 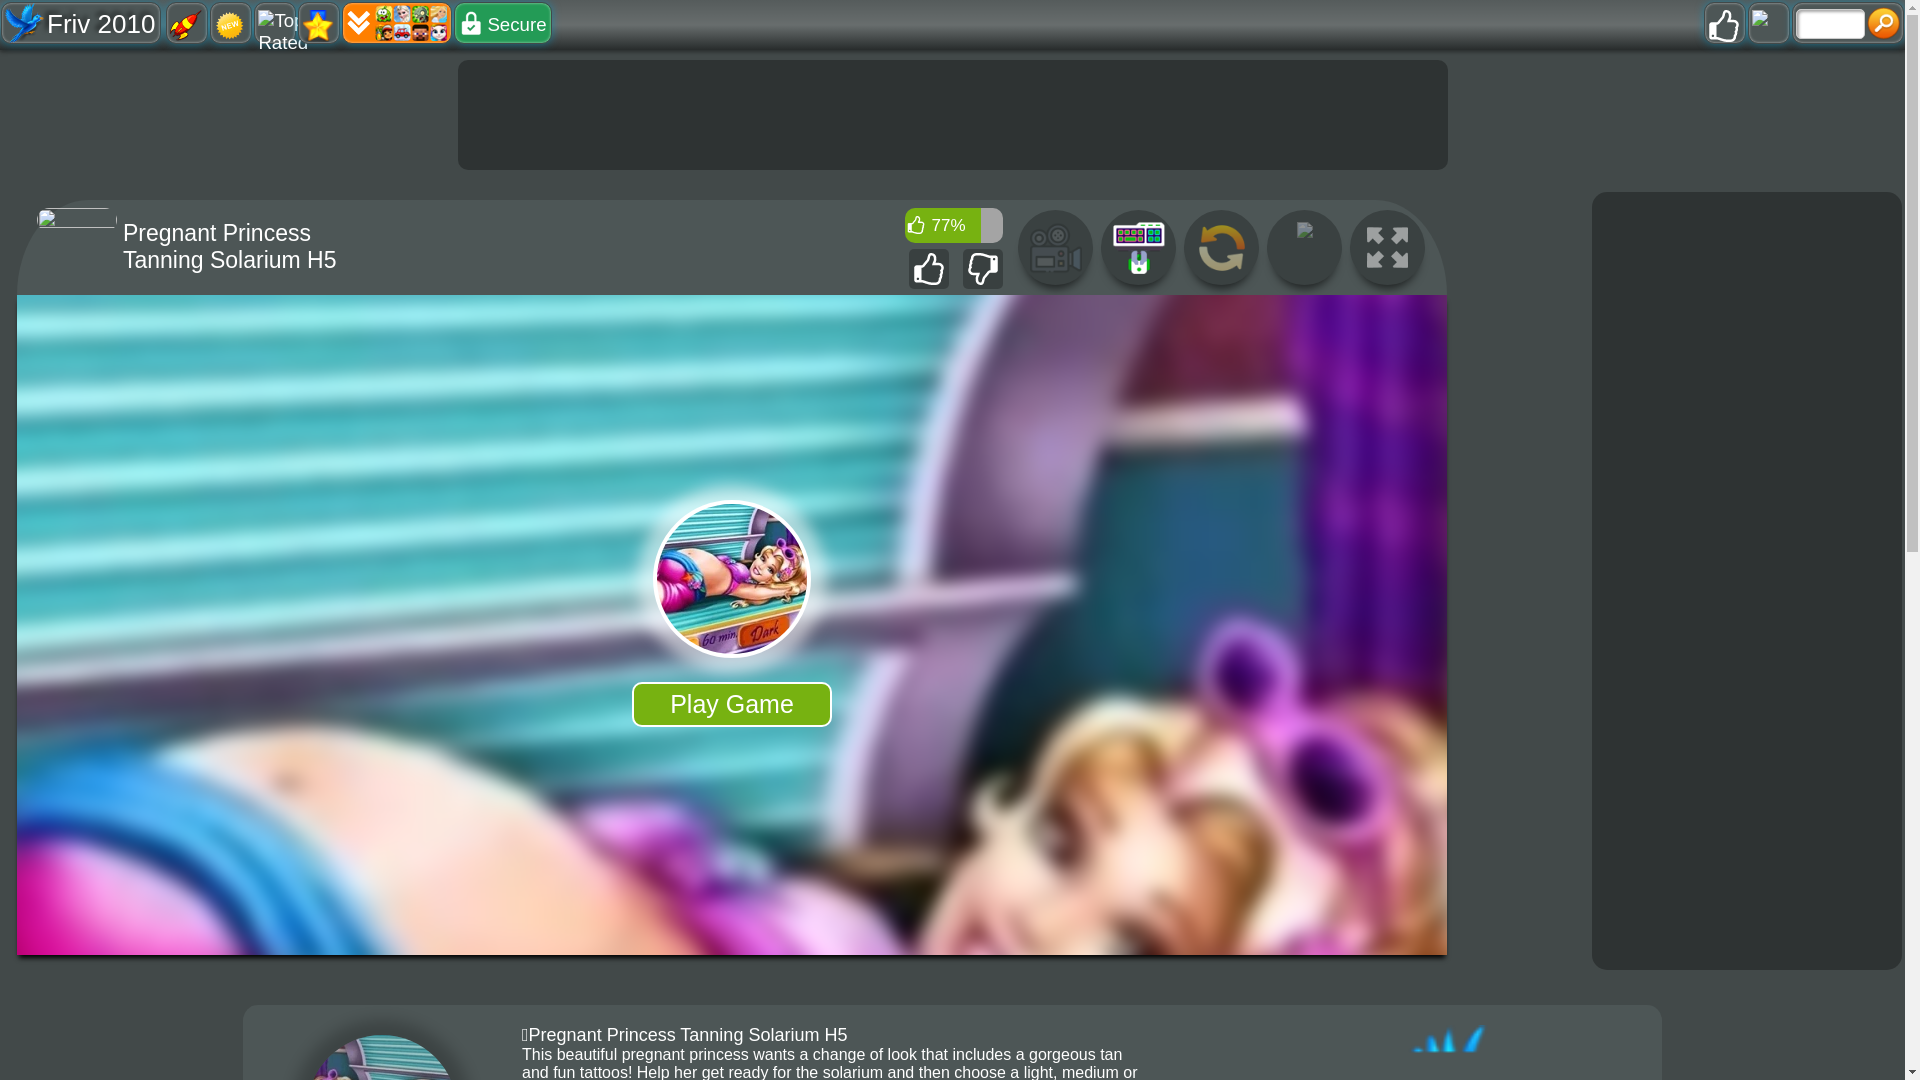 I want to click on Friv 2010, so click(x=81, y=23).